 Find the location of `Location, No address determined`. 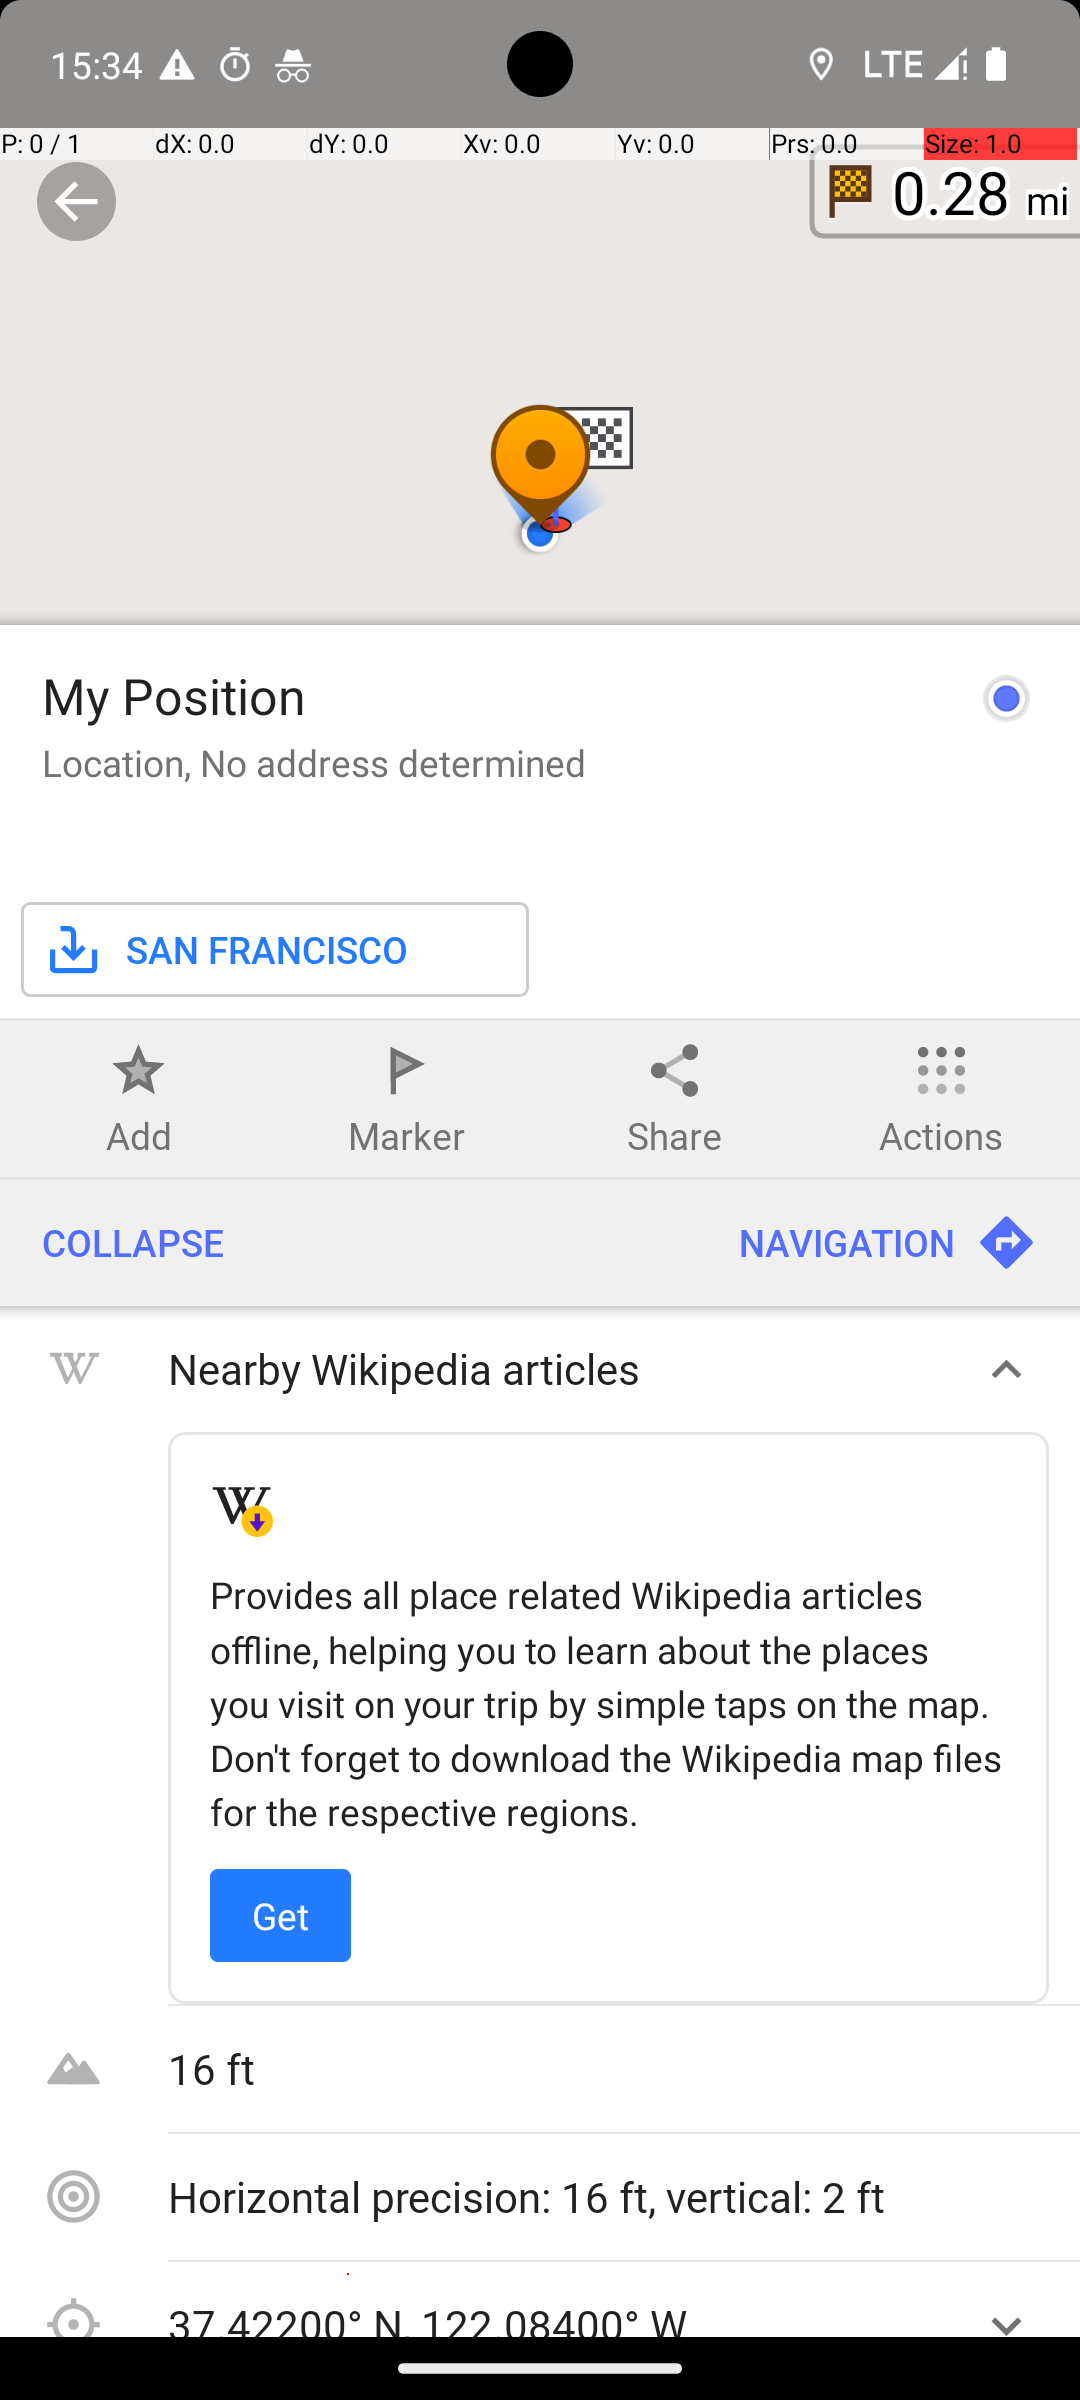

Location, No address determined is located at coordinates (314, 762).